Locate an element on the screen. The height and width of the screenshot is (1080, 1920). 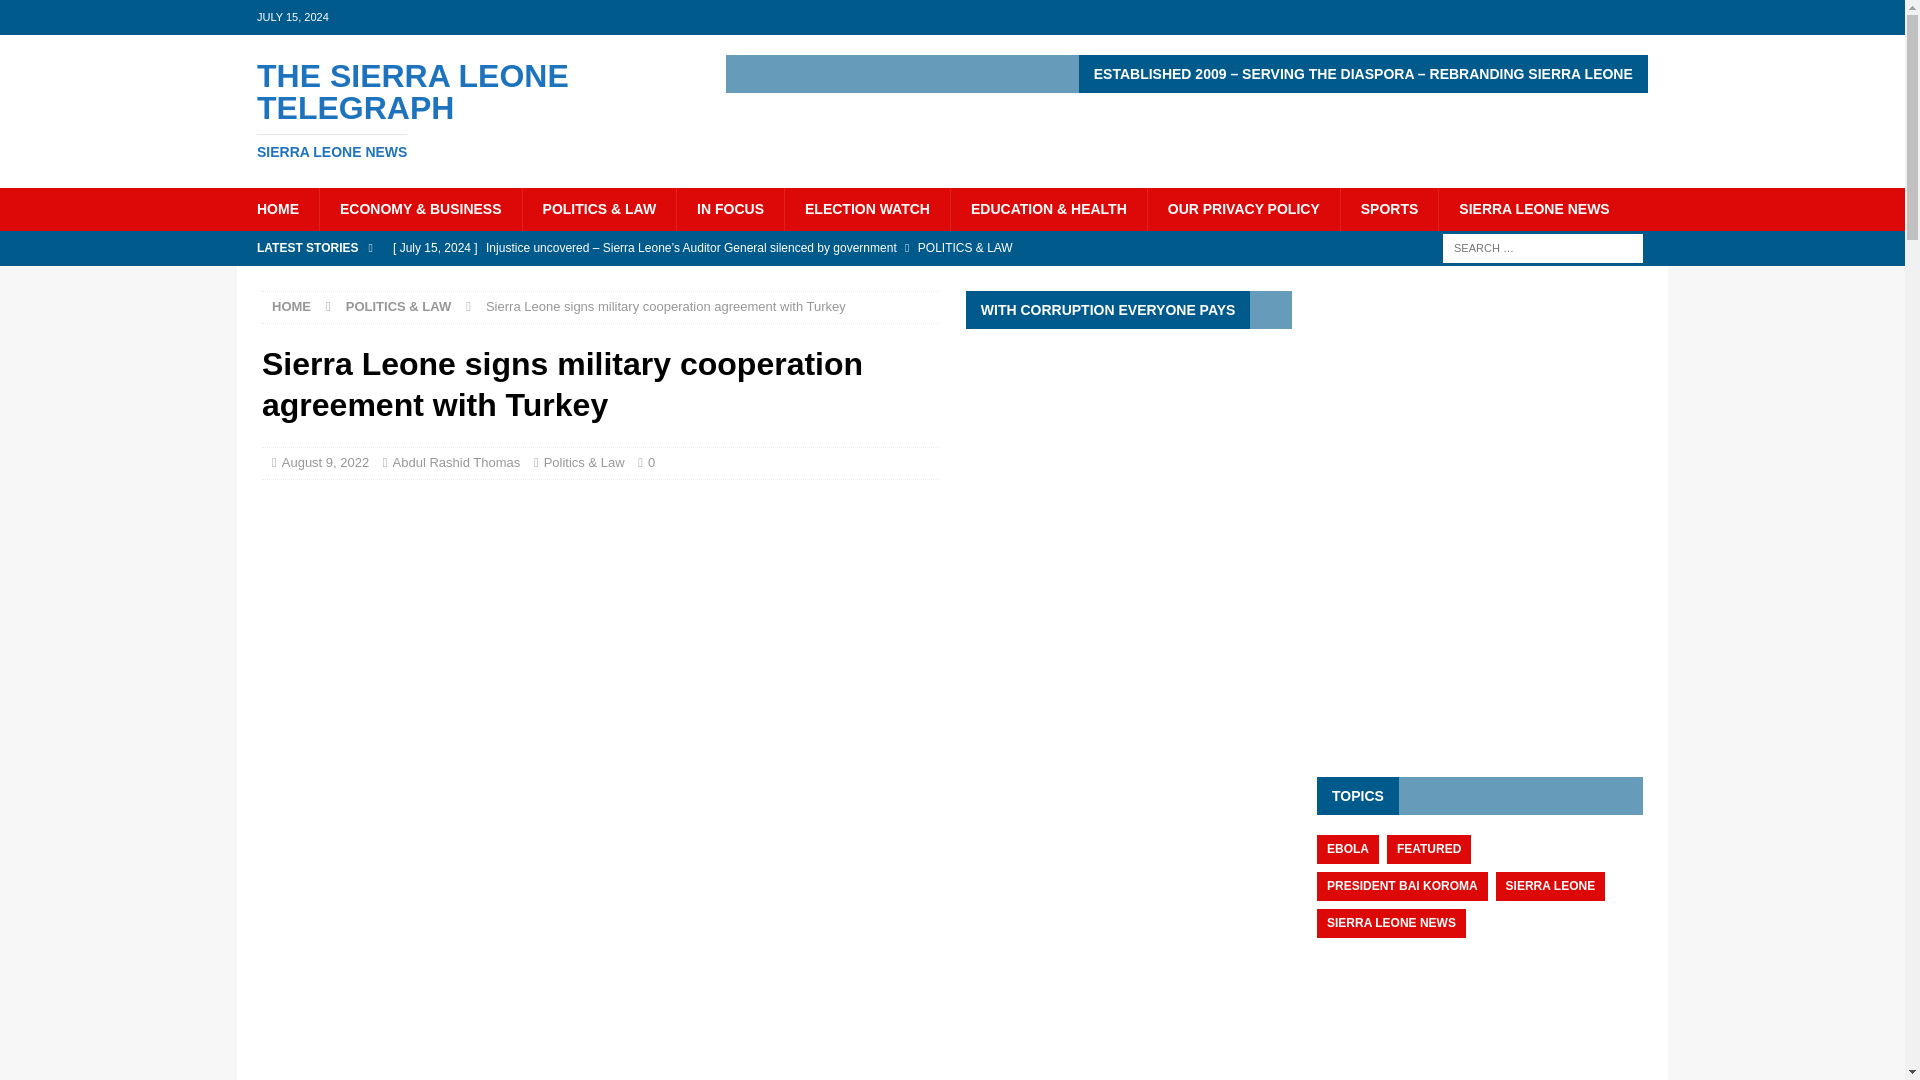
OUR PRIVACY POLICY is located at coordinates (1243, 208).